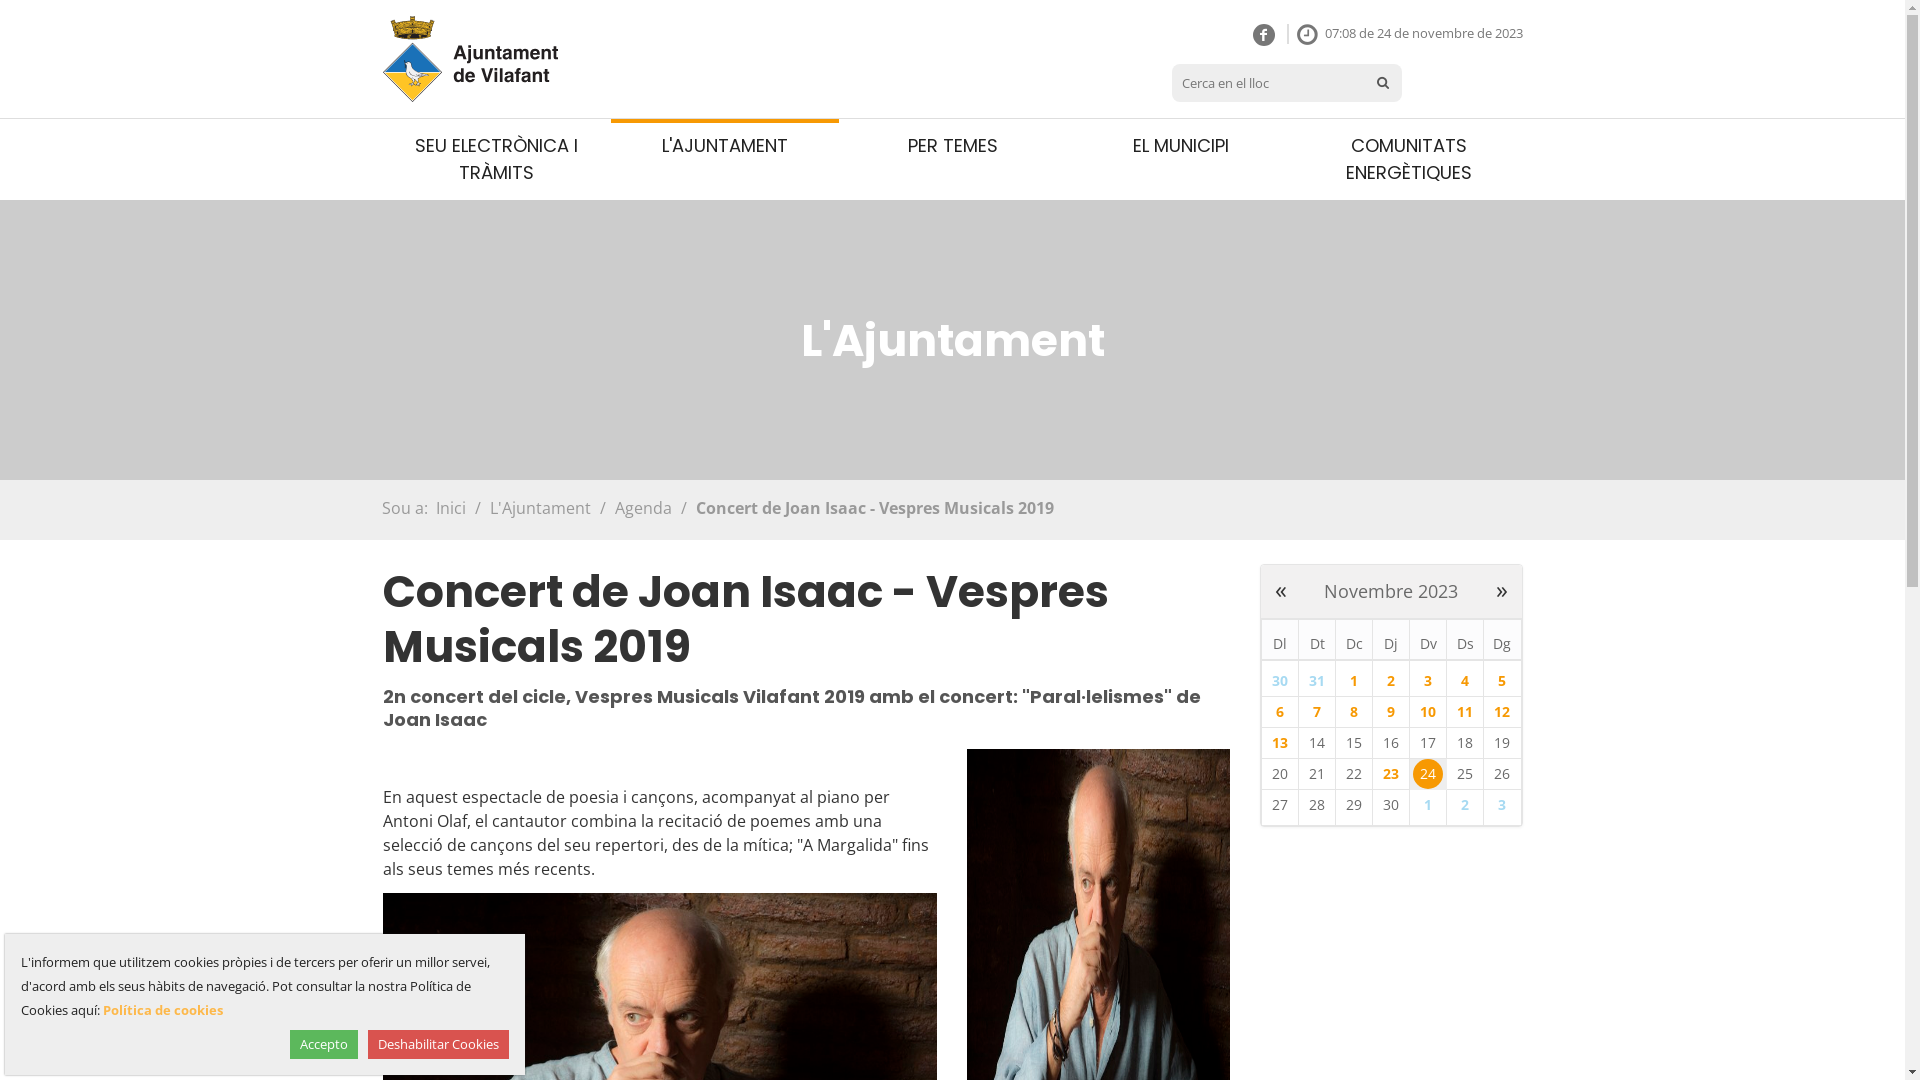  Describe the element at coordinates (724, 146) in the screenshot. I see `L'AJUNTAMENT` at that location.